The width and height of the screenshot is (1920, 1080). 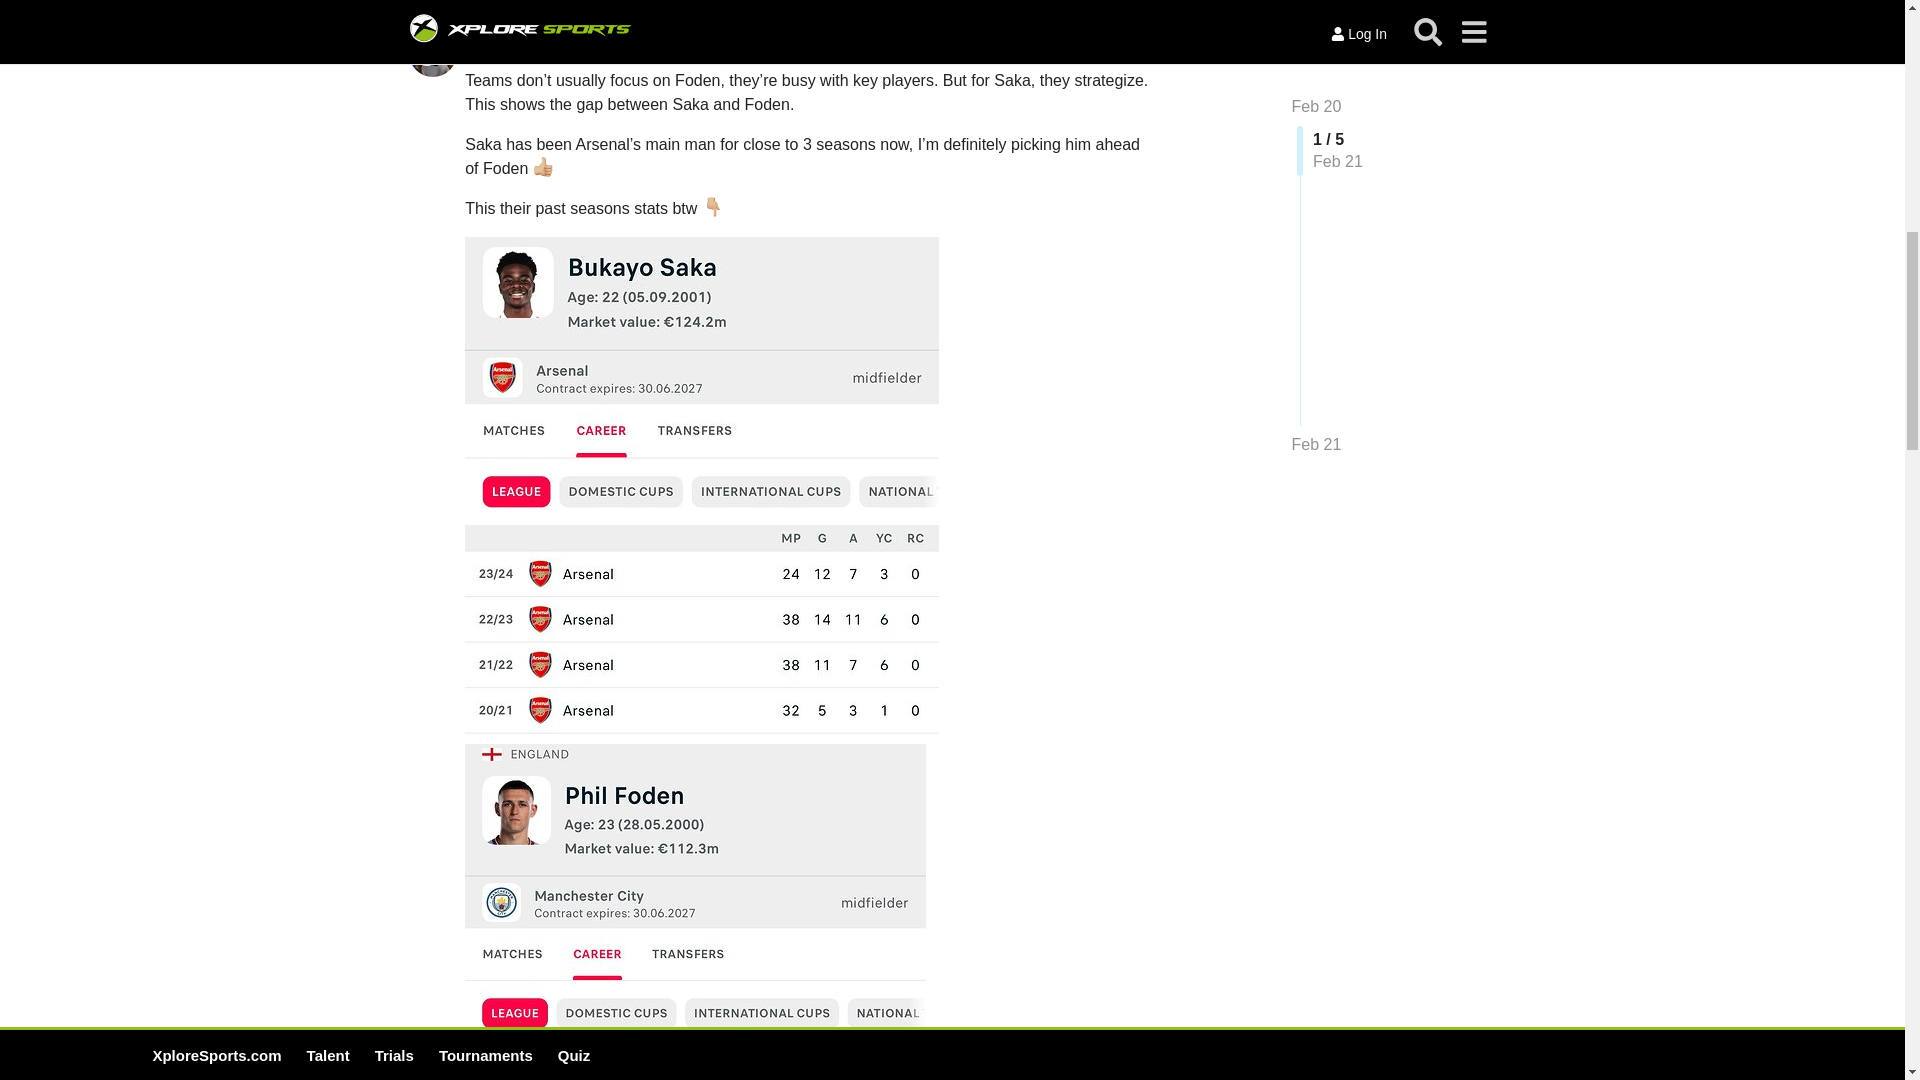 I want to click on Daniel, so click(x=488, y=38).